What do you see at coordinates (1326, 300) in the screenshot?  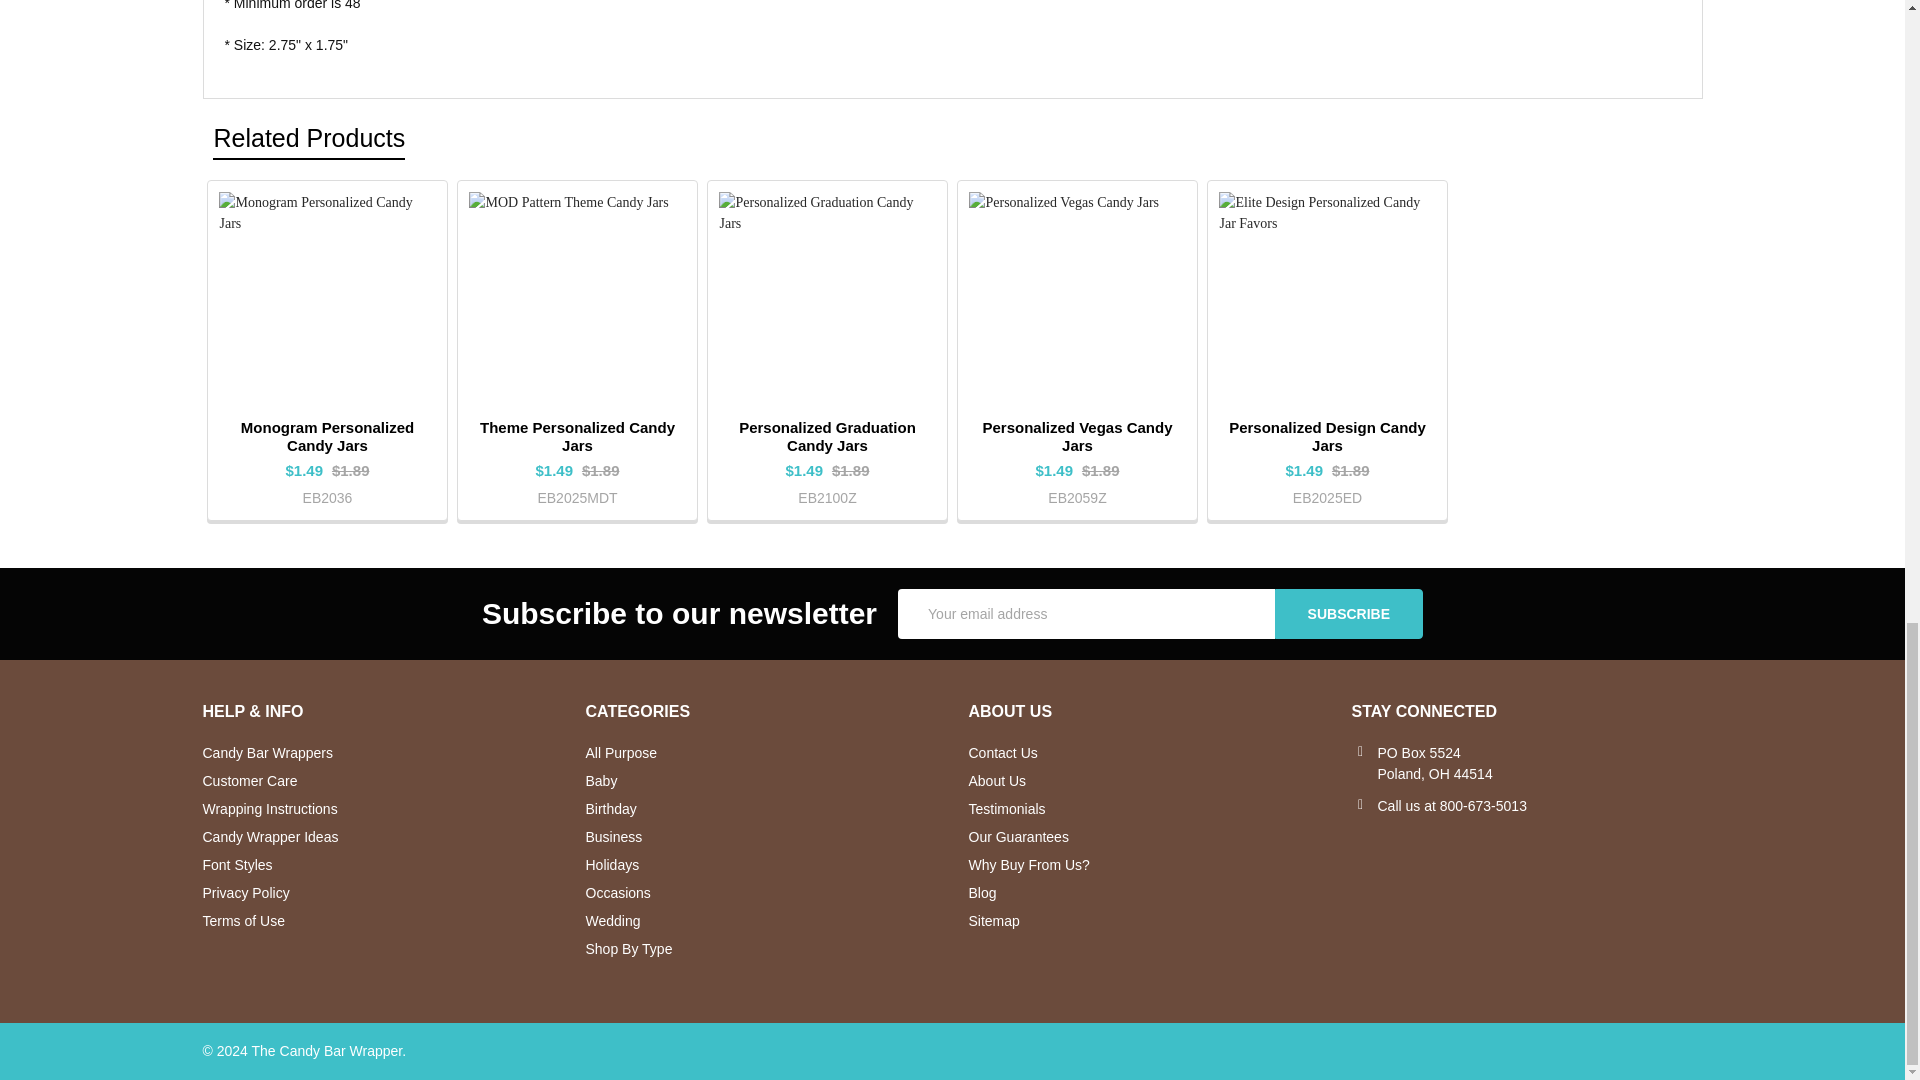 I see `Elite Design Personalized Candy Jar Favors` at bounding box center [1326, 300].